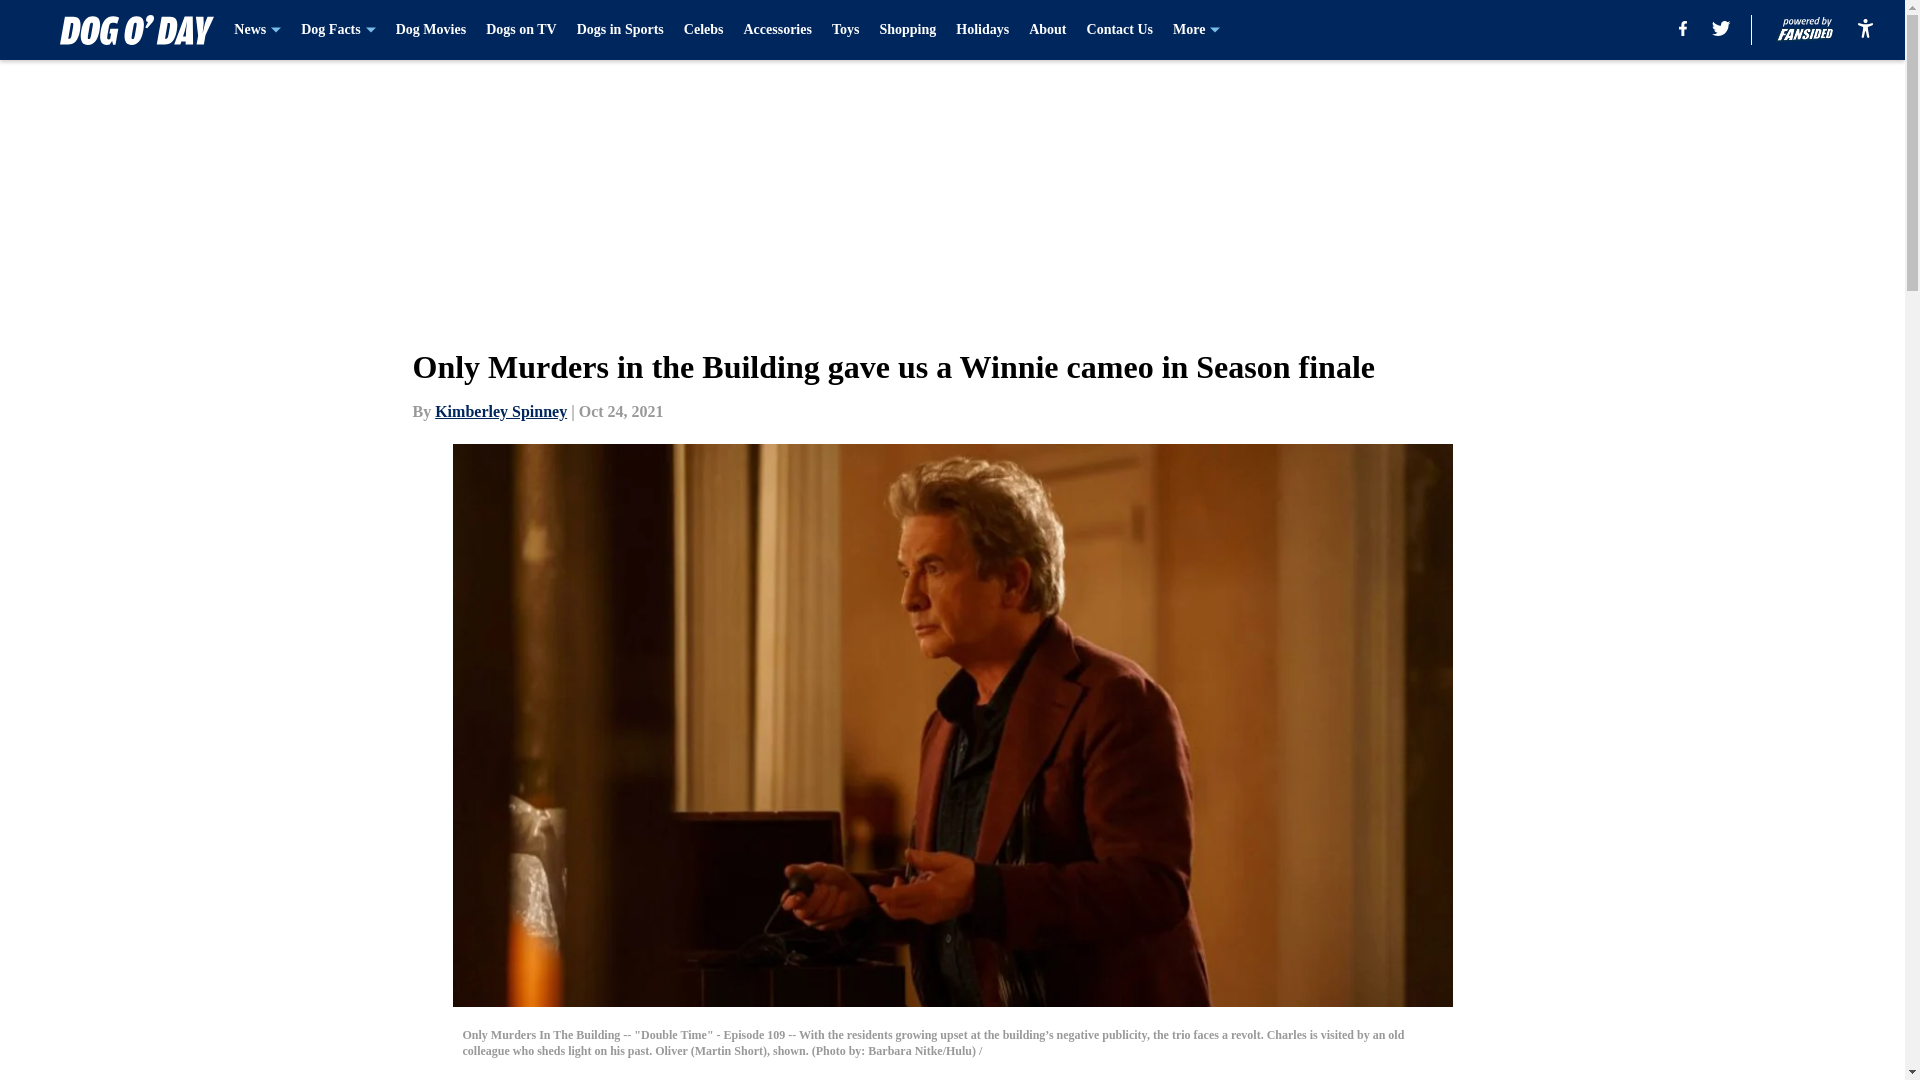 The image size is (1920, 1080). Describe the element at coordinates (776, 30) in the screenshot. I see `Accessories` at that location.